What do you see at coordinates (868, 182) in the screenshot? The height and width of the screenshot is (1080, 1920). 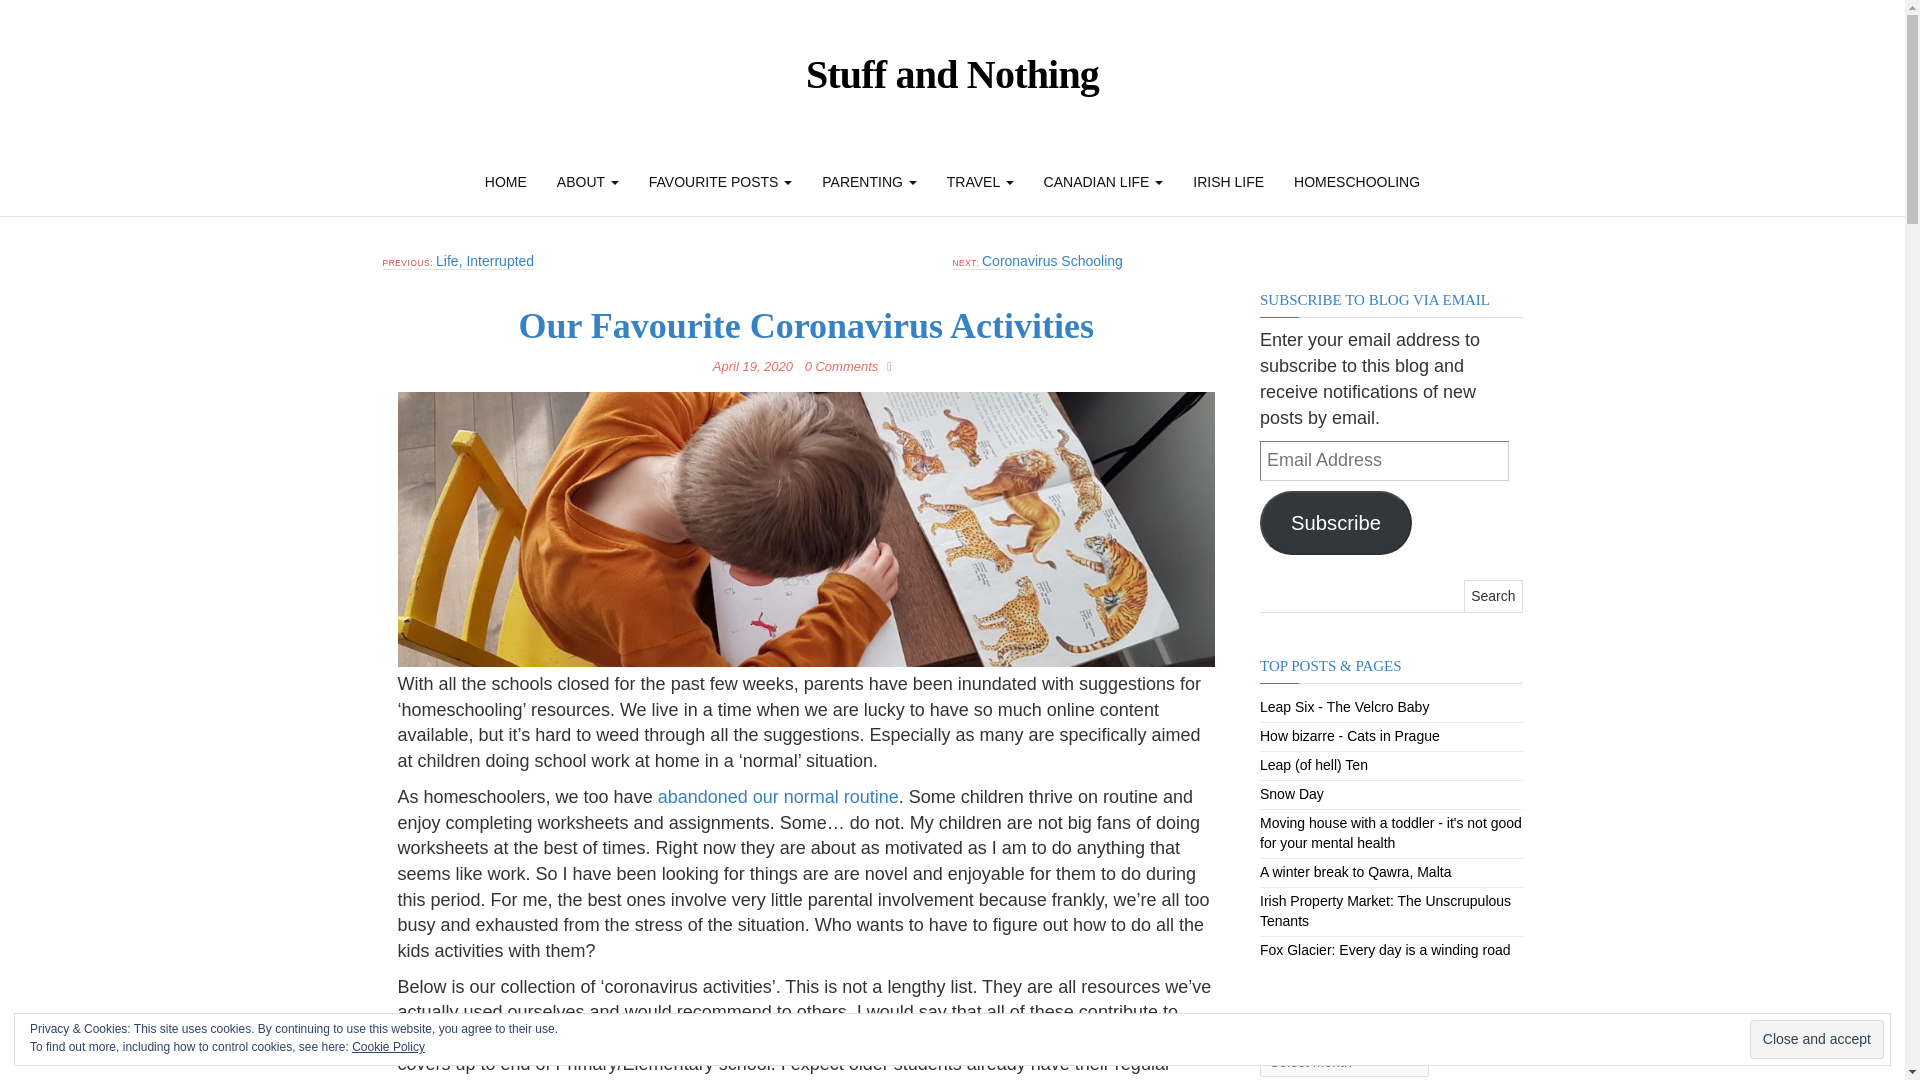 I see `PARENTING` at bounding box center [868, 182].